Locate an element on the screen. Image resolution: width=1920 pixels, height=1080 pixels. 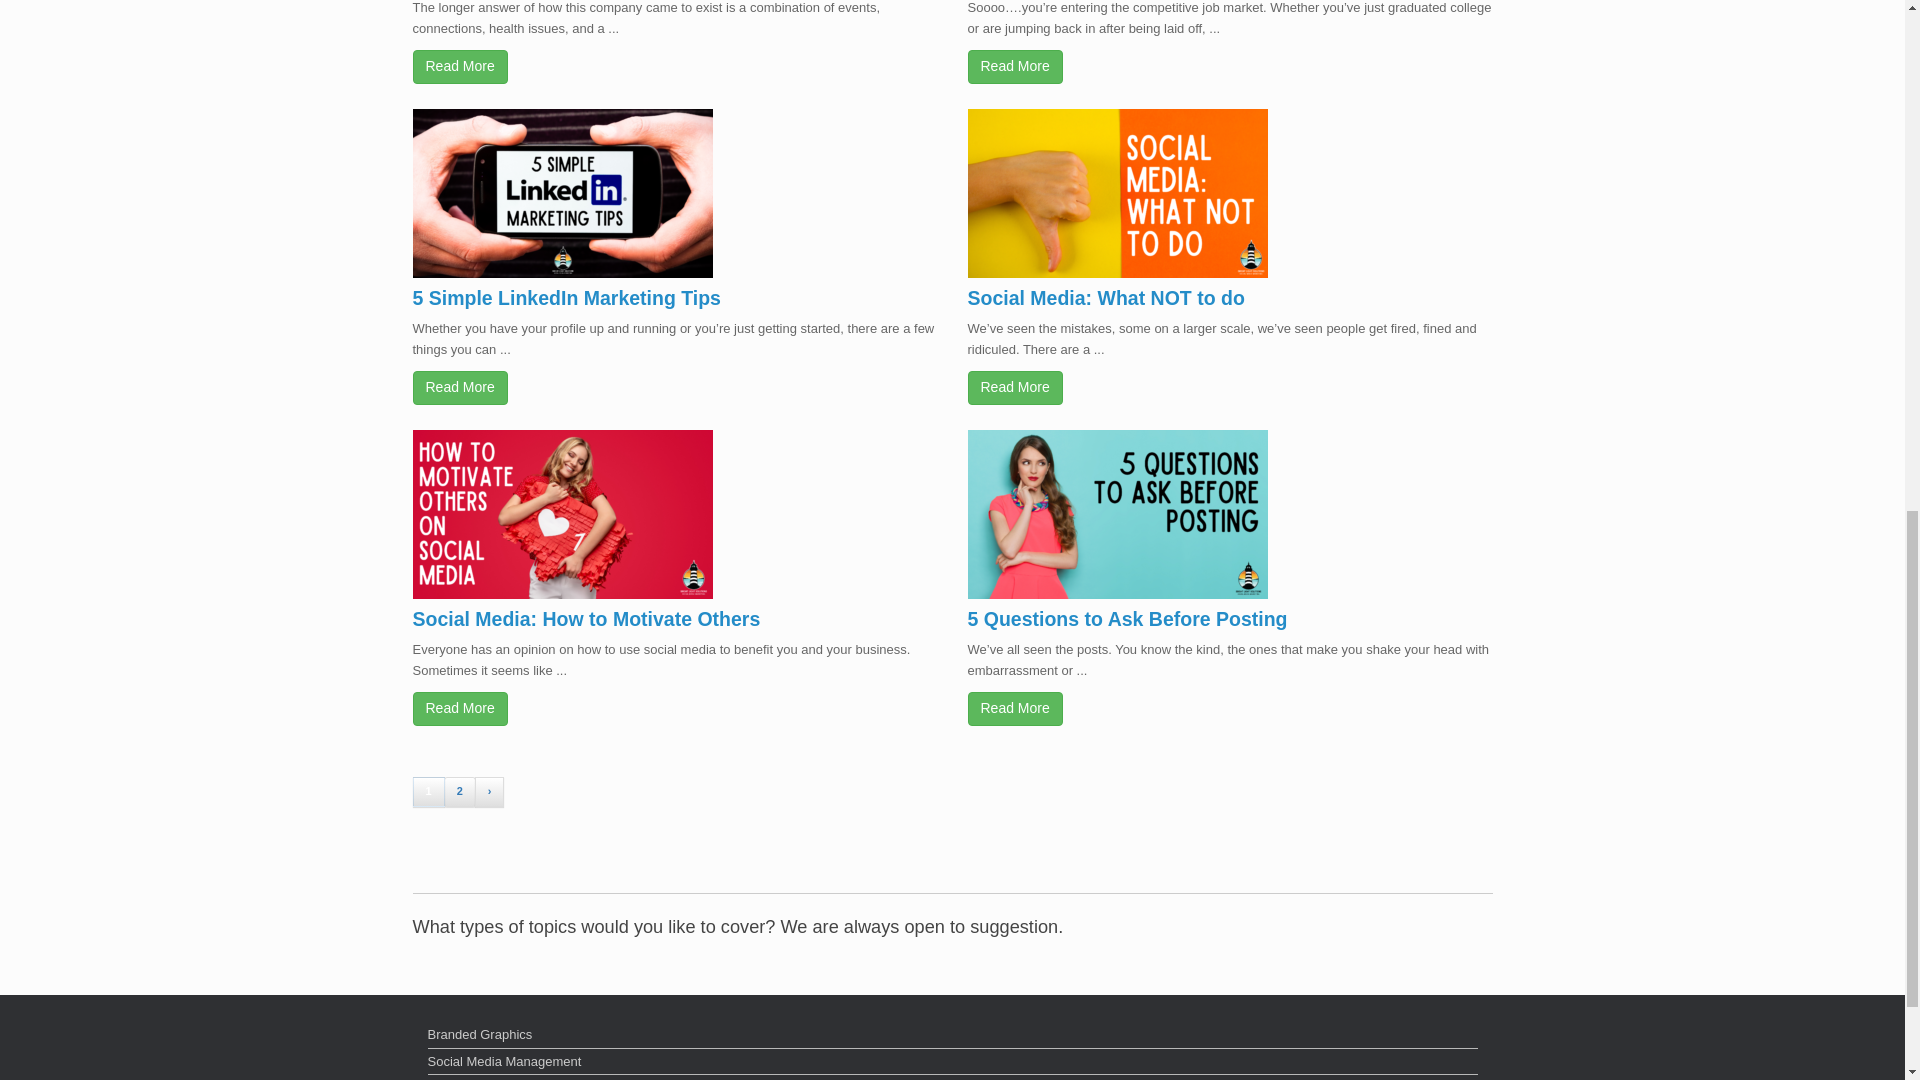
Read More is located at coordinates (1015, 708).